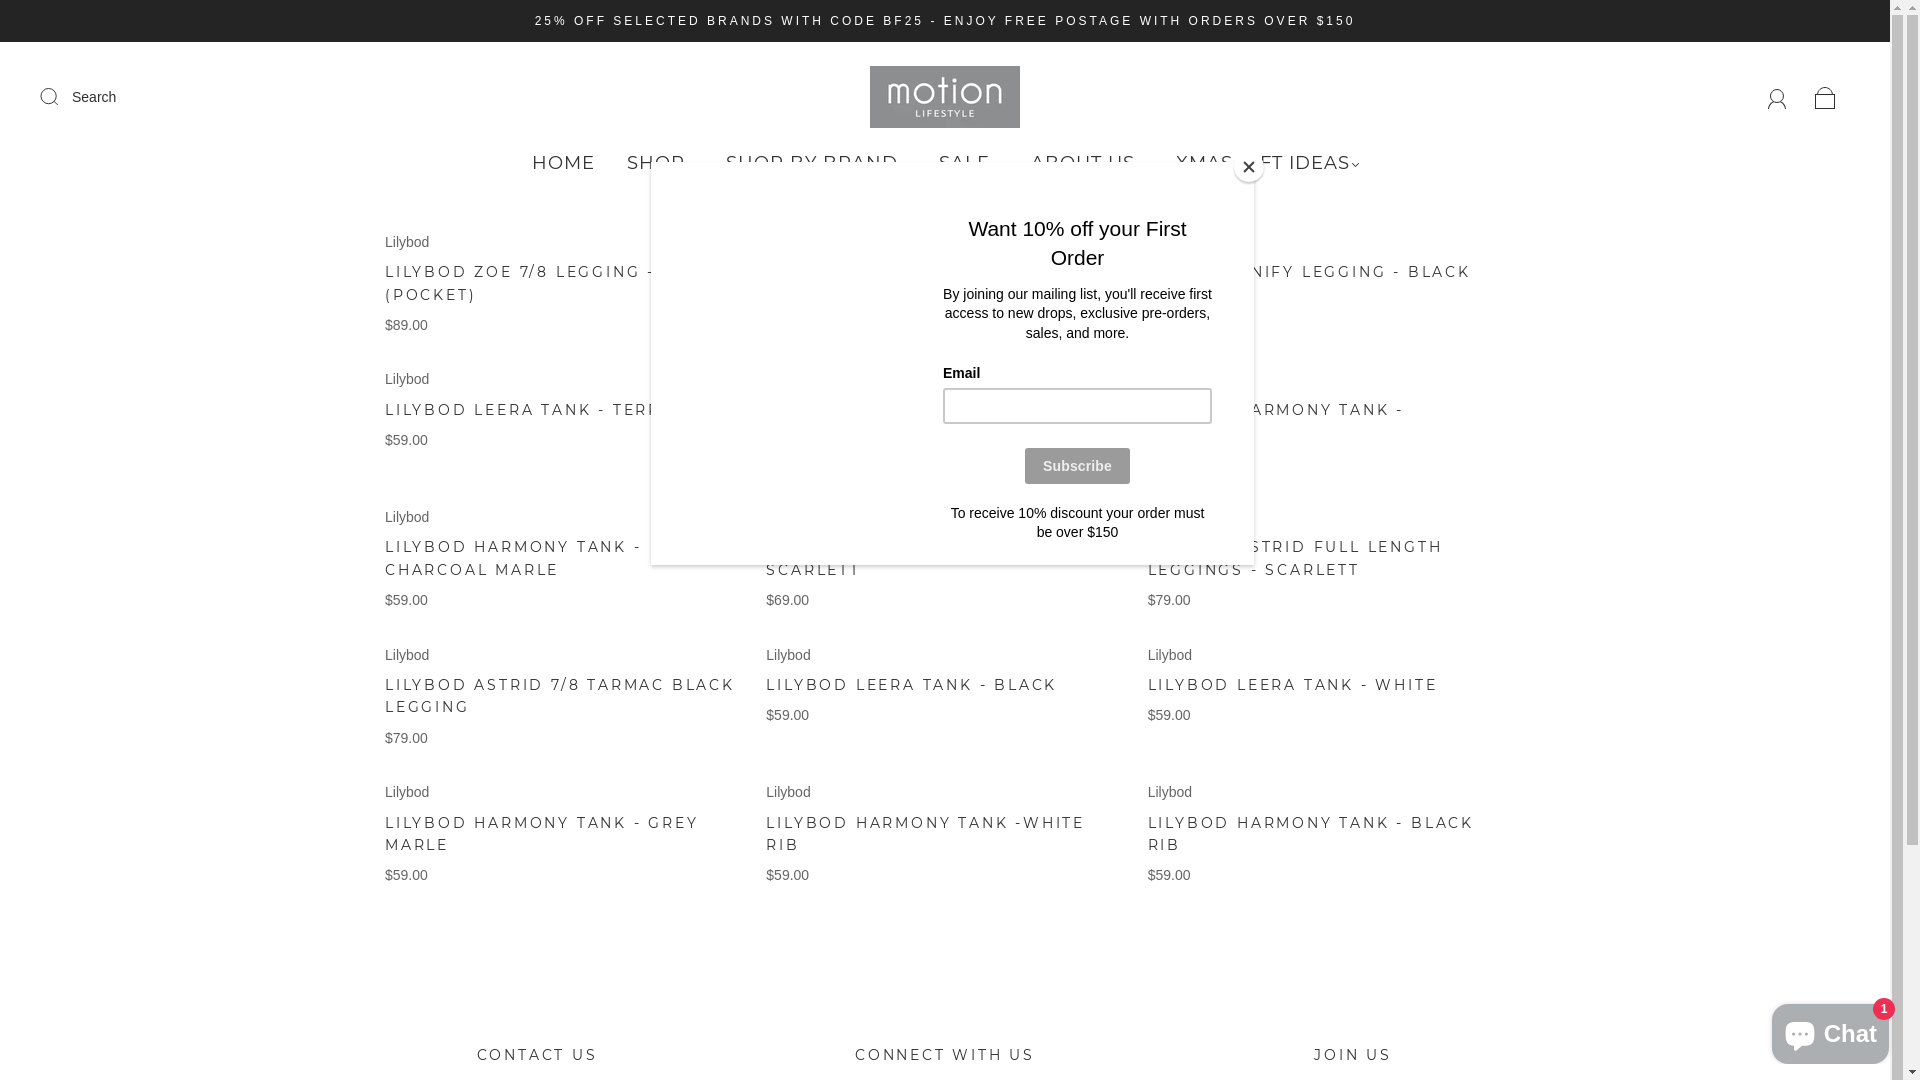 This screenshot has height=1080, width=1920. What do you see at coordinates (560, 410) in the screenshot?
I see `LILYBOD LEERA TANK - TERRACOTTA` at bounding box center [560, 410].